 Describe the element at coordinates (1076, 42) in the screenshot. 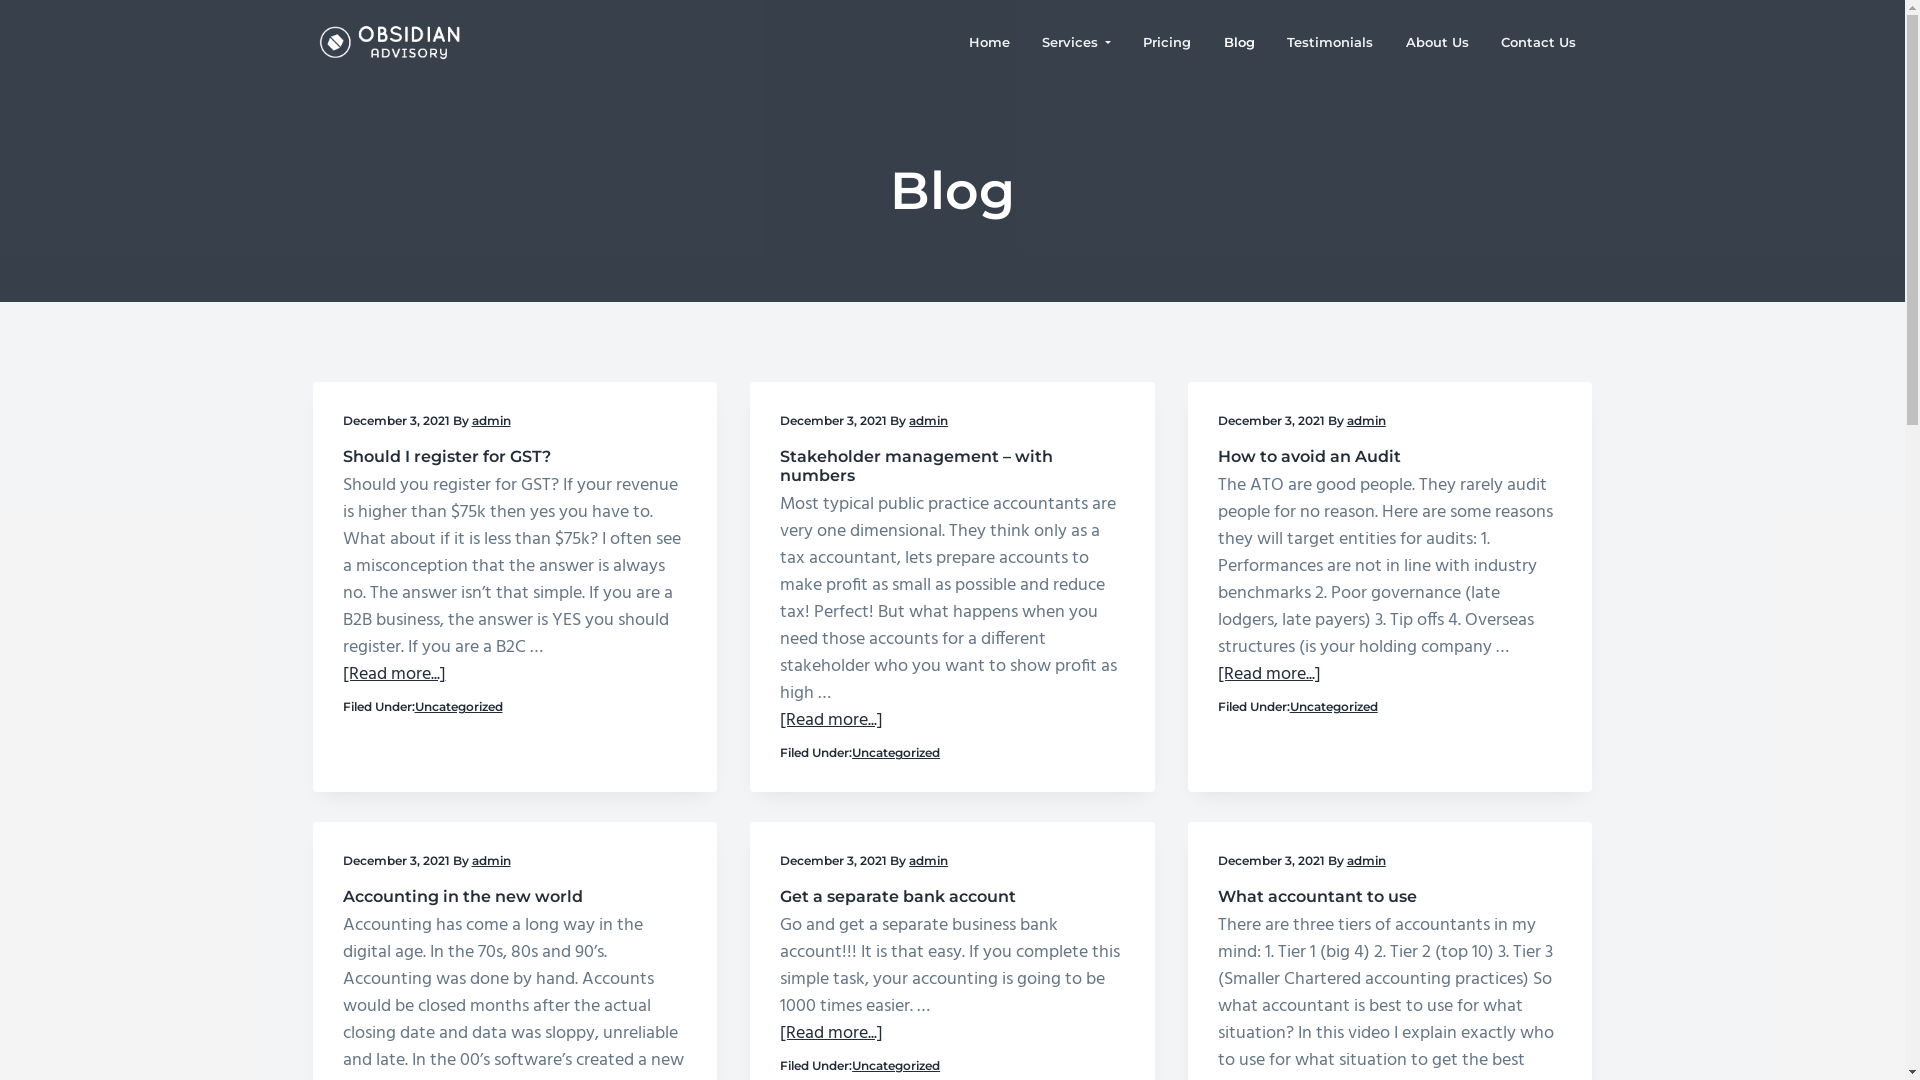

I see `Services` at that location.